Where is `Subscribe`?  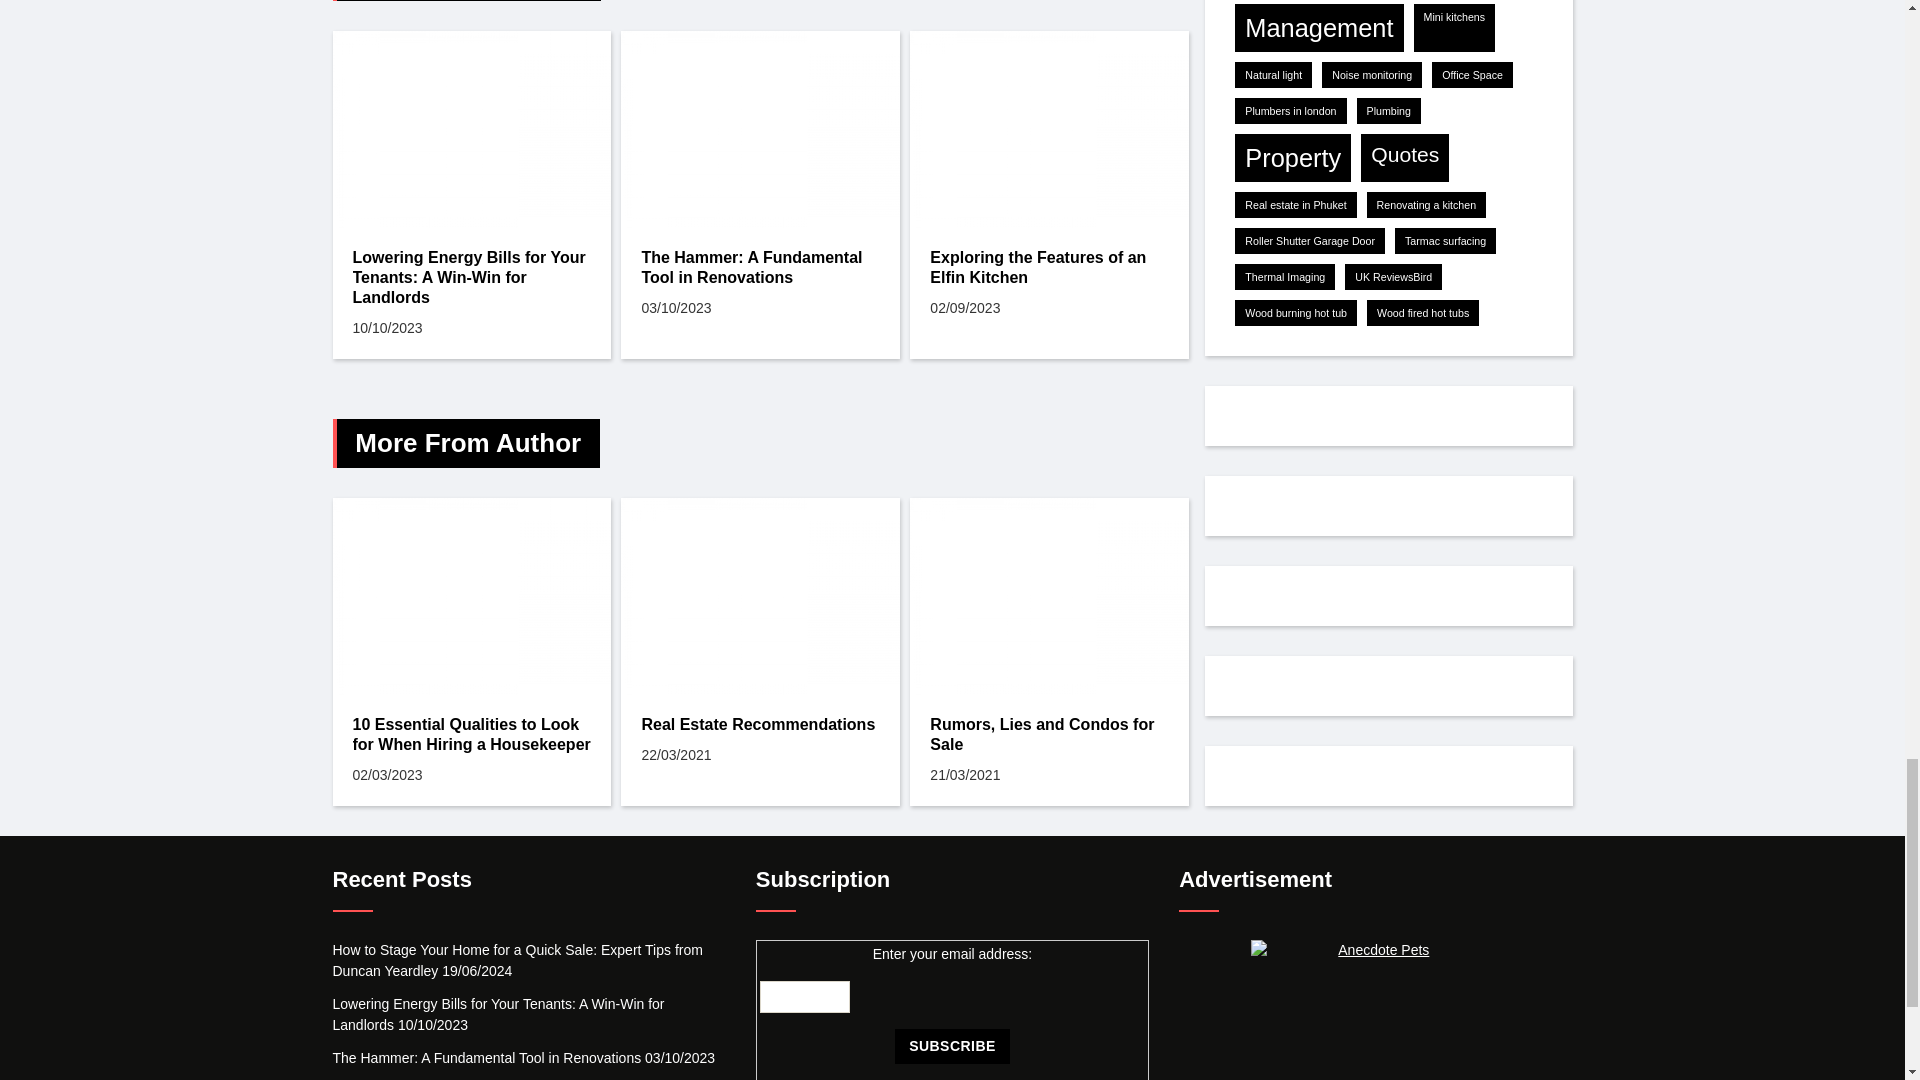
Subscribe is located at coordinates (952, 1046).